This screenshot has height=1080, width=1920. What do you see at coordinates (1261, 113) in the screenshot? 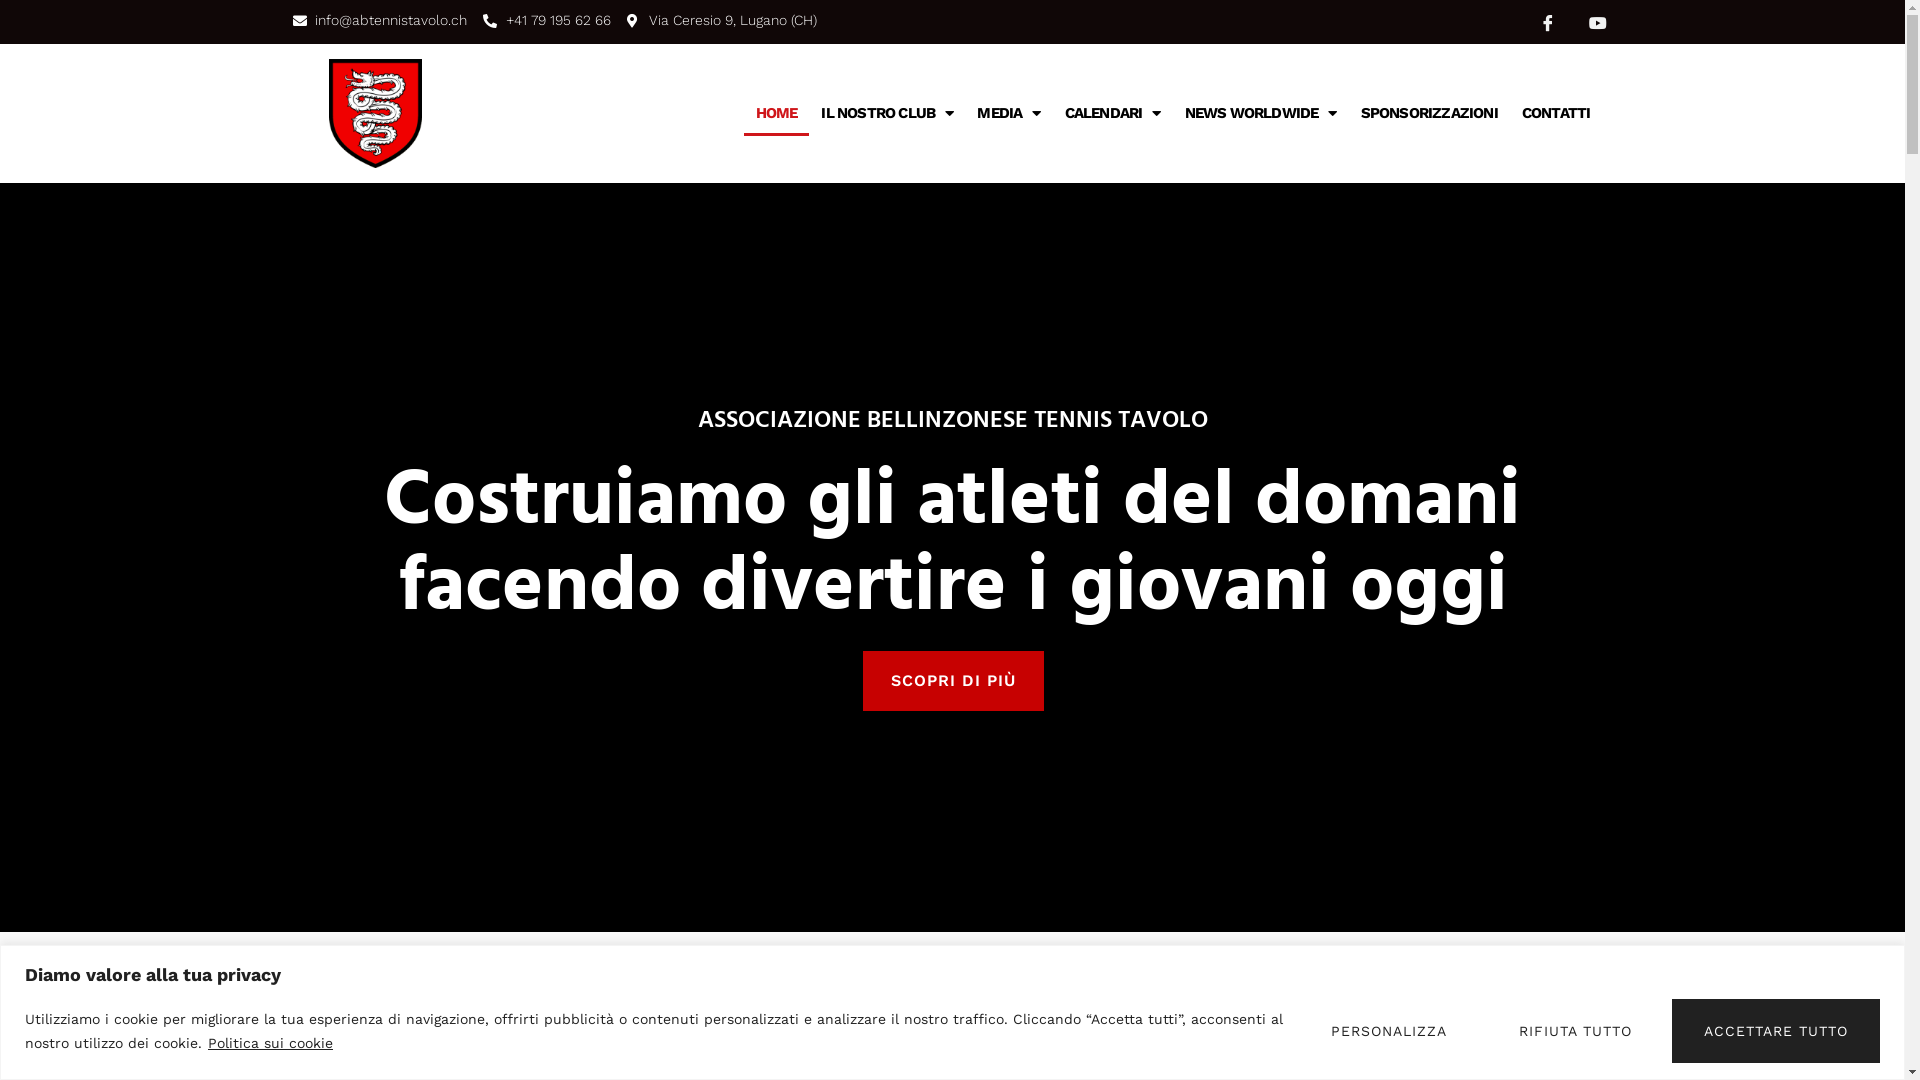
I see `NEWS WORLDWIDE` at bounding box center [1261, 113].